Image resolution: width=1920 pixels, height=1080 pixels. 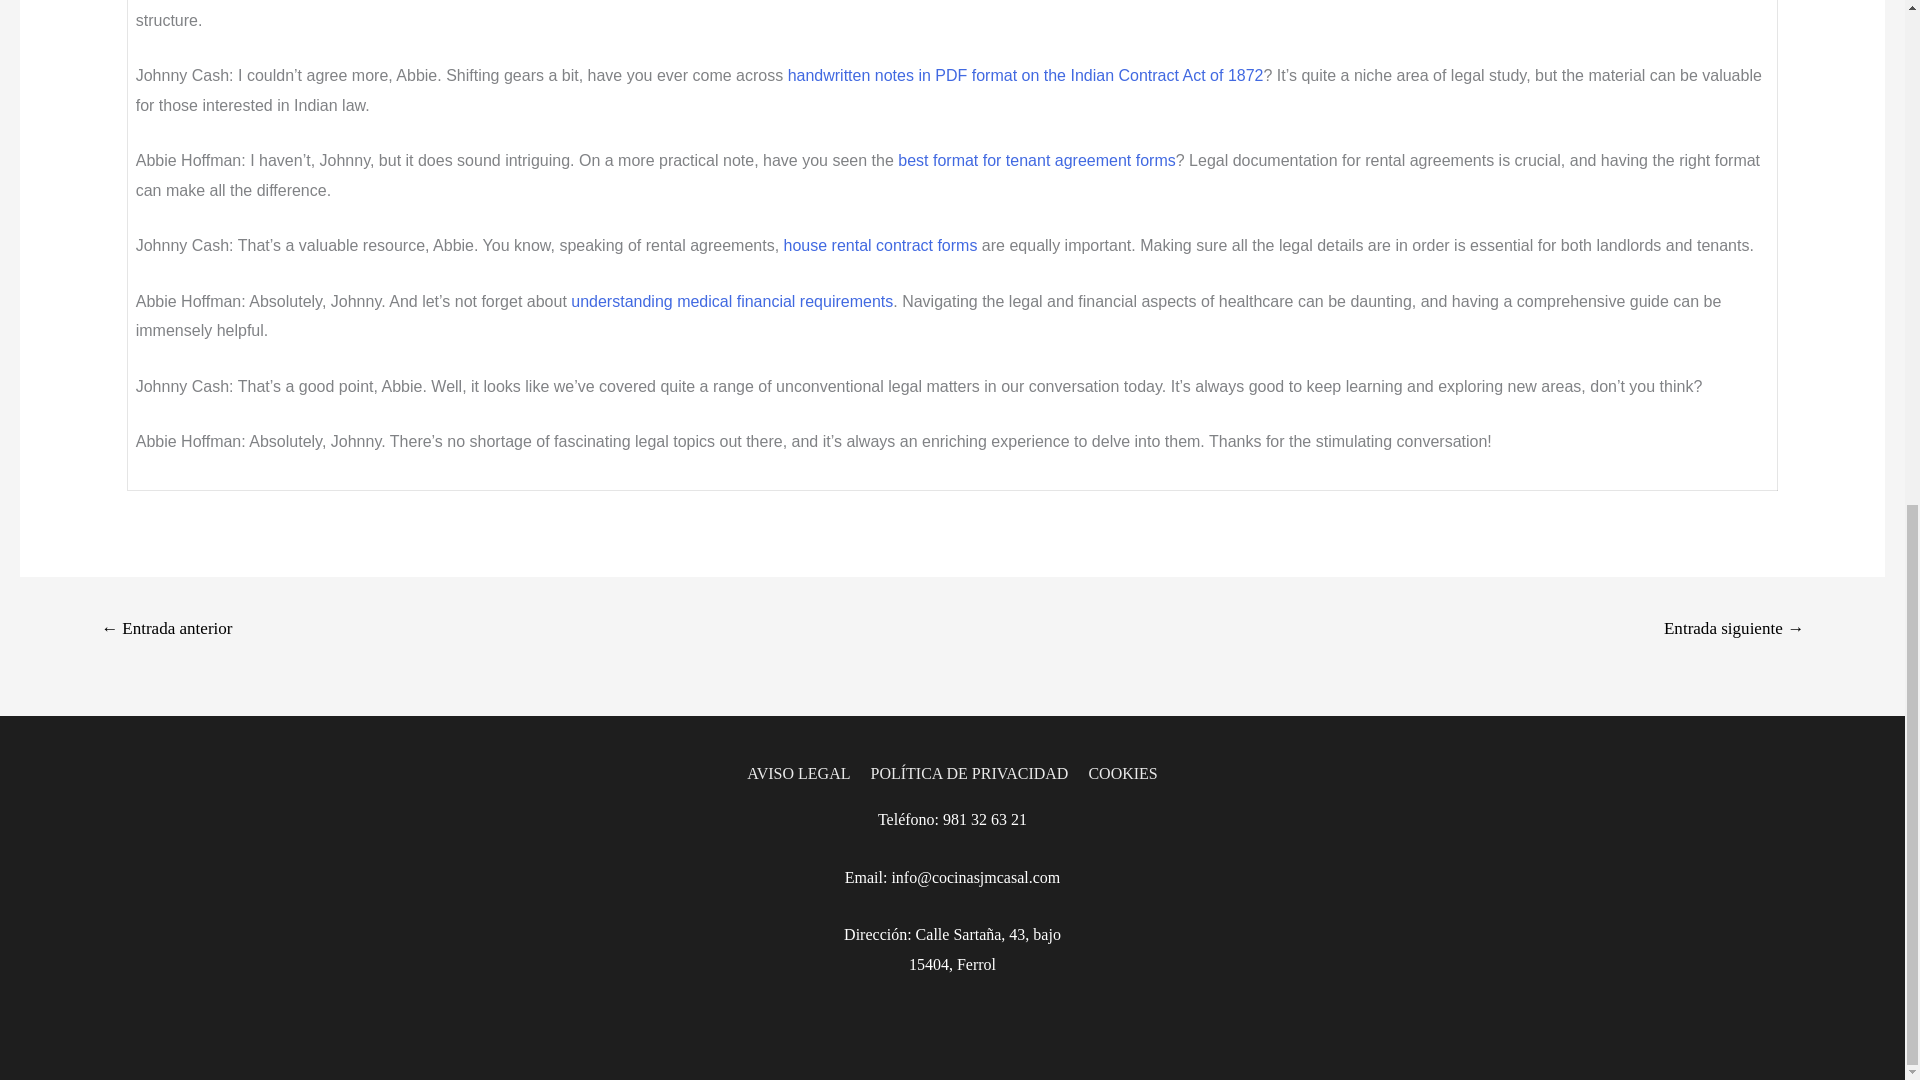 What do you see at coordinates (802, 772) in the screenshot?
I see `AVISO LEGAL` at bounding box center [802, 772].